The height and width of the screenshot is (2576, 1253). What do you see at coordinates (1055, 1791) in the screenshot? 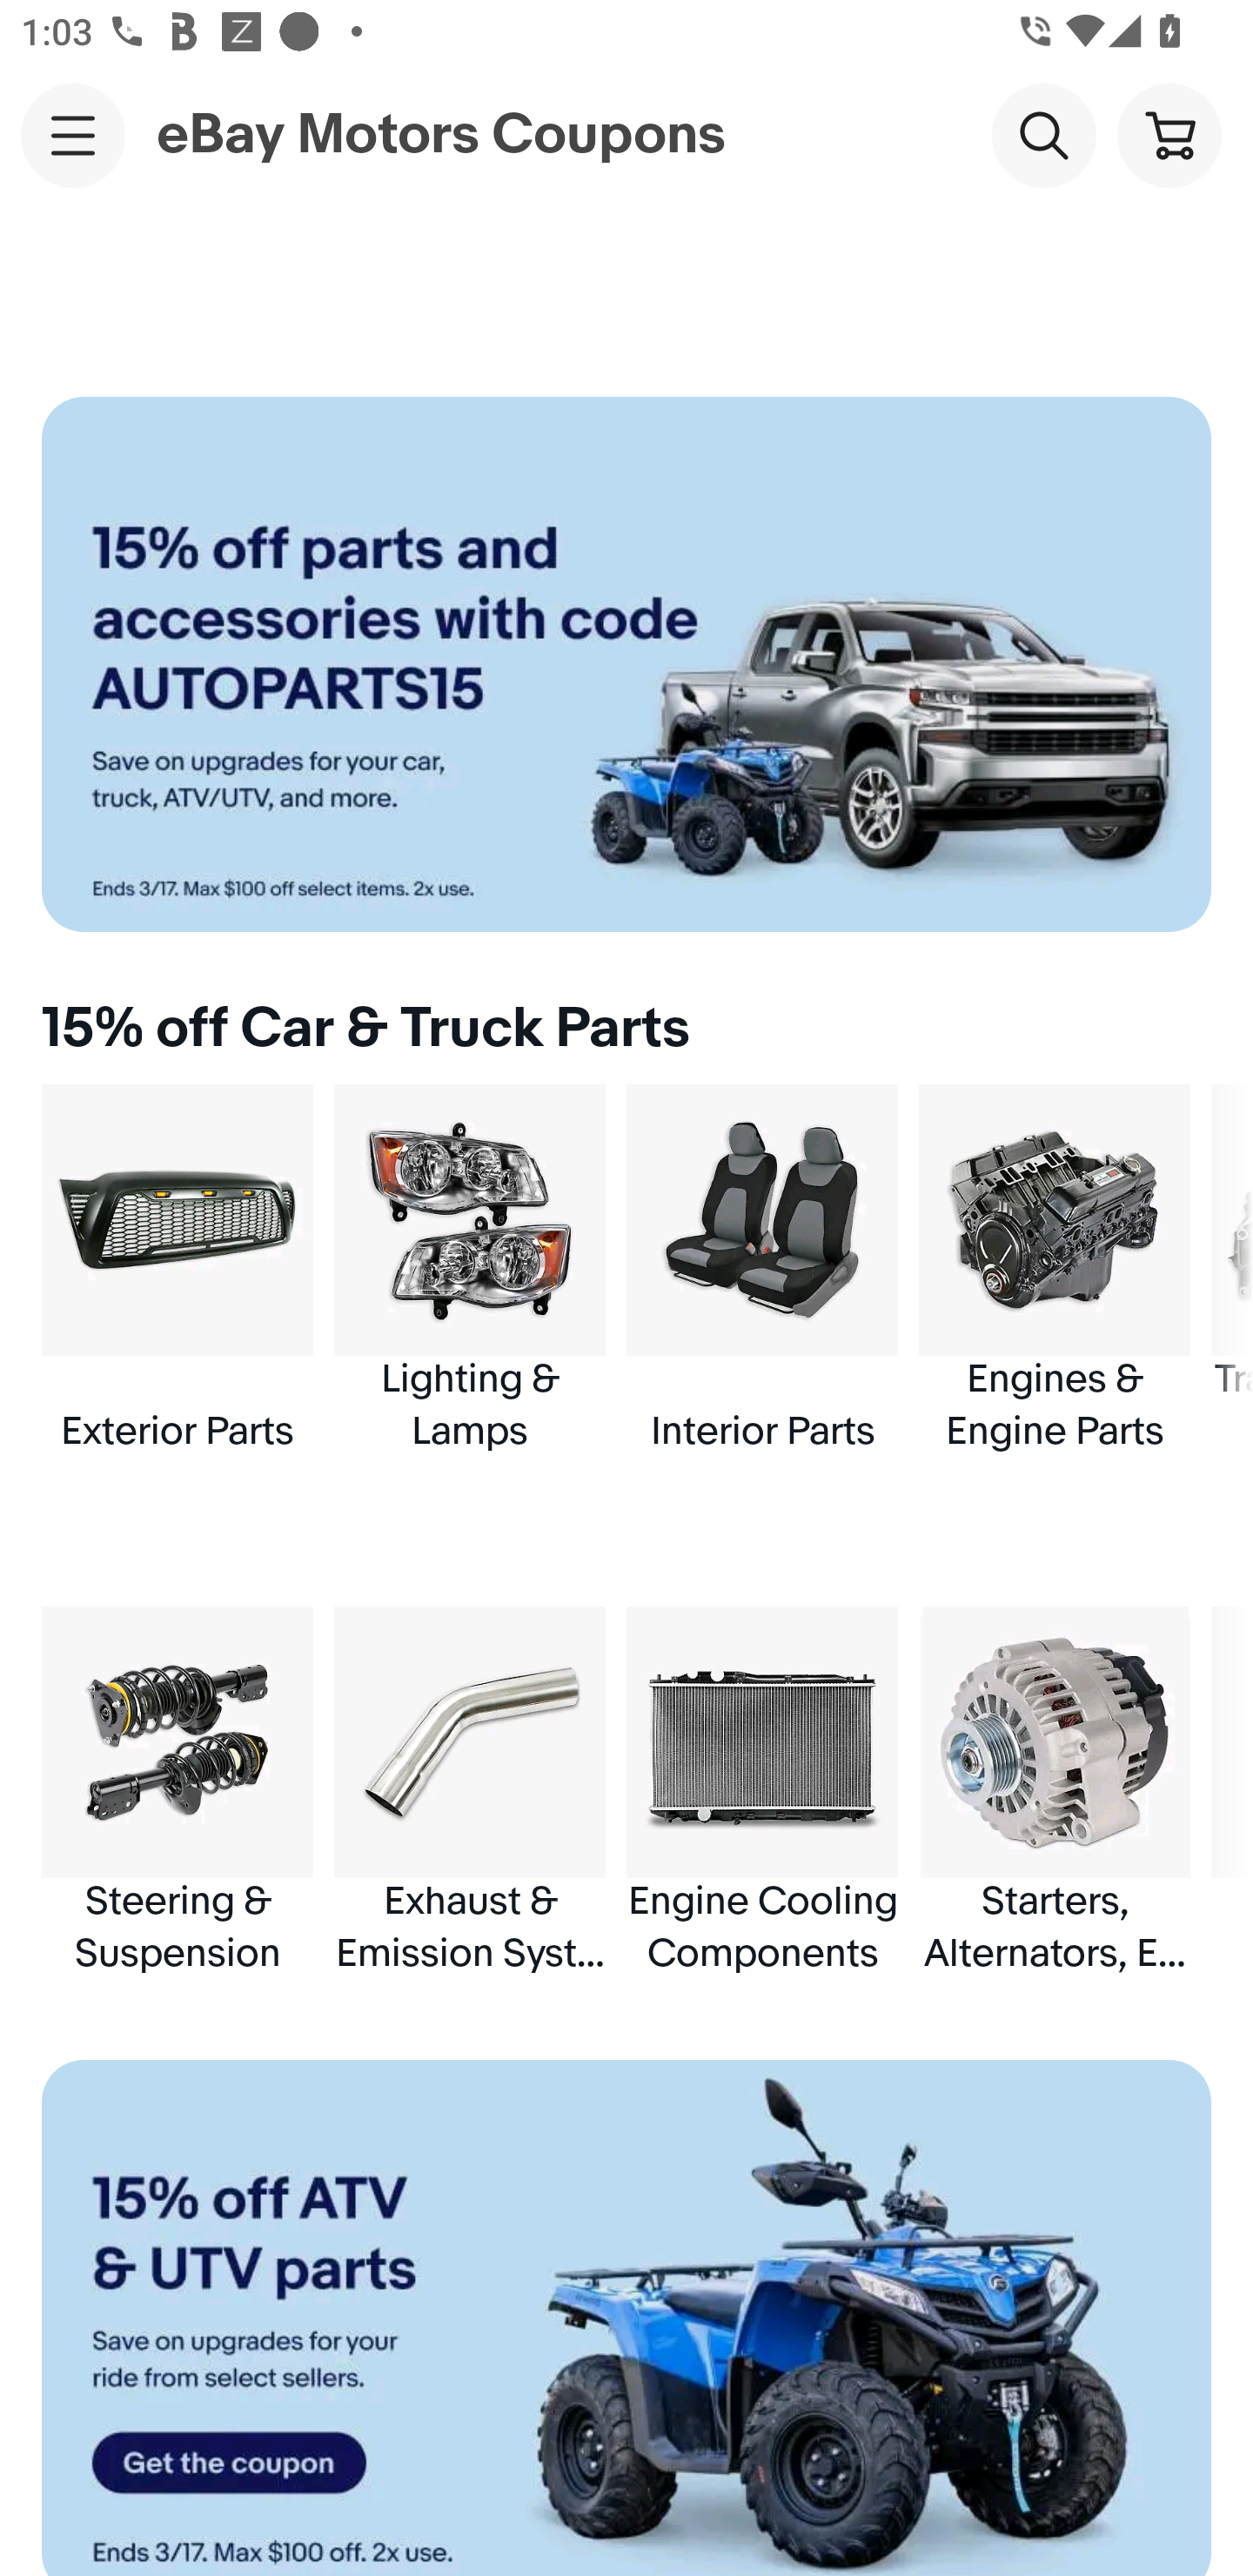
I see `Starters, Alternators, ECUs & Wiring` at bounding box center [1055, 1791].